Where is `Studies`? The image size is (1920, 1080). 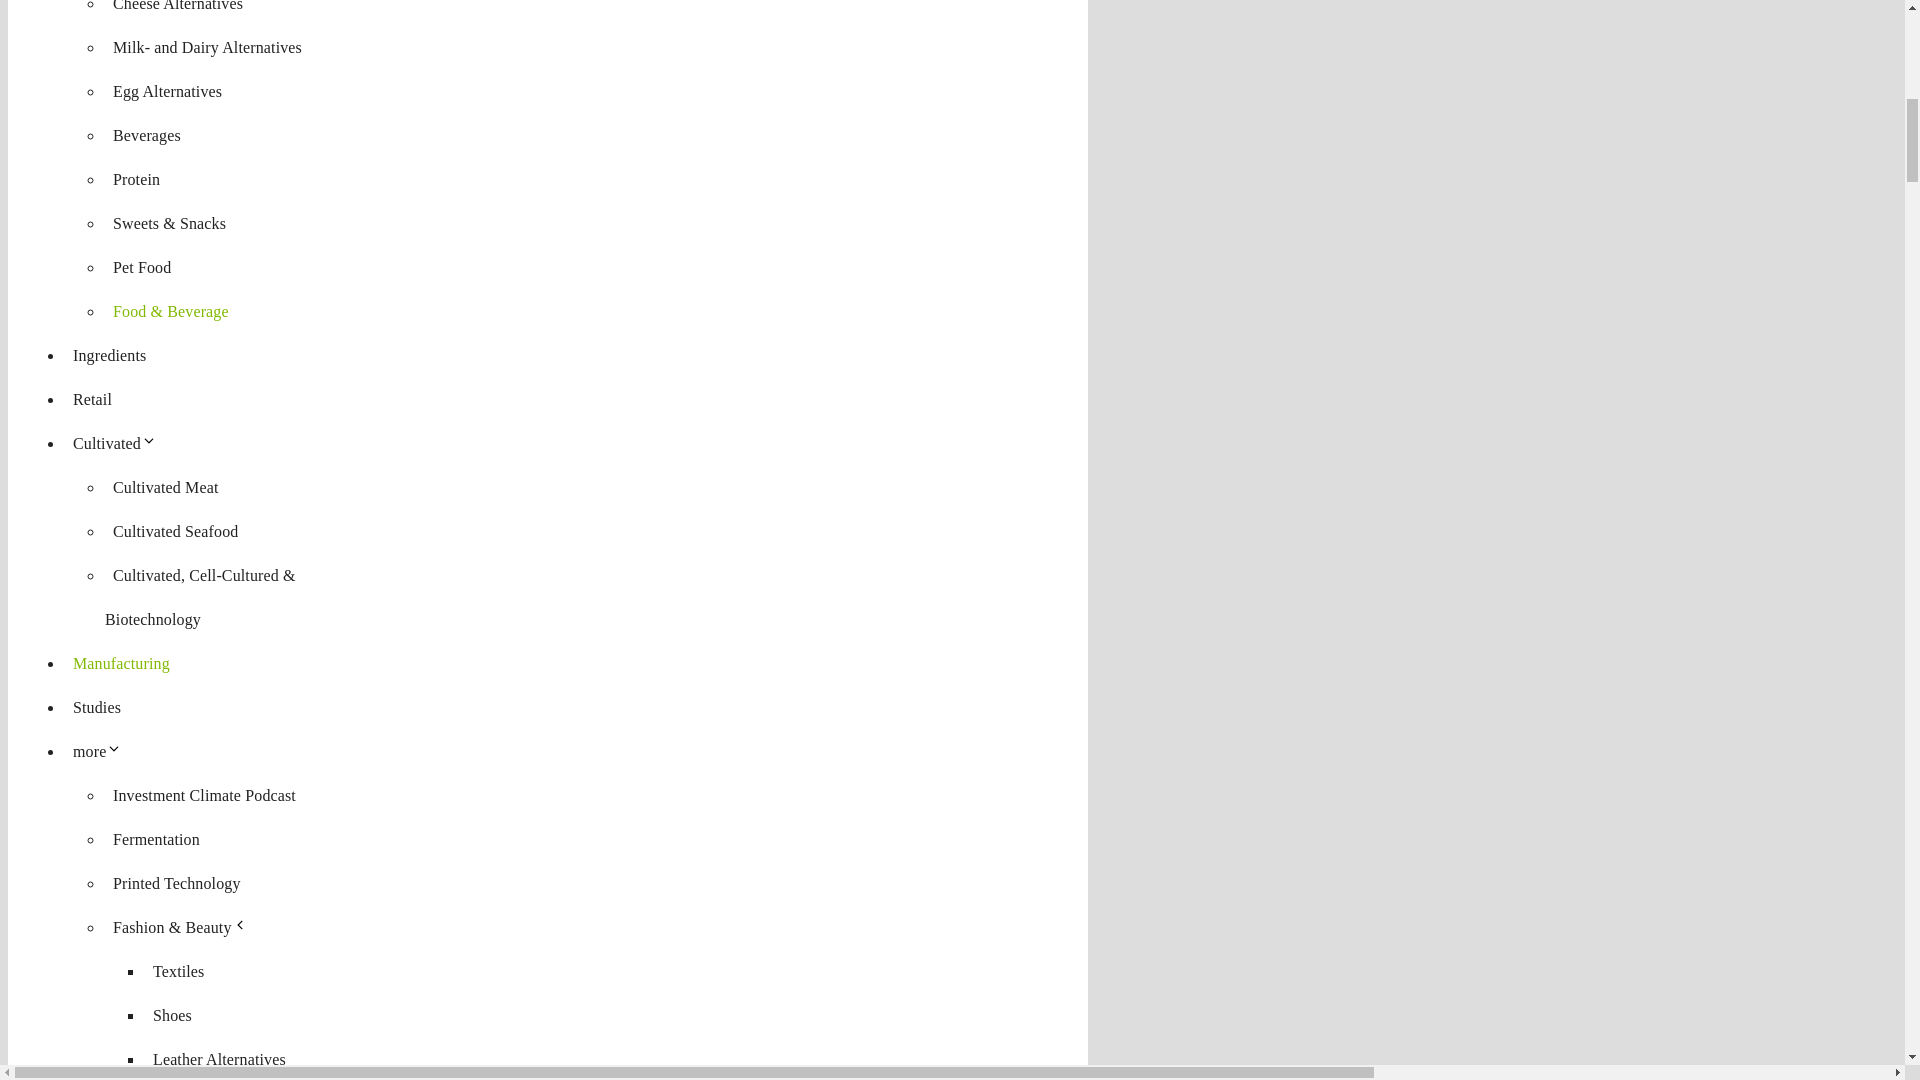
Studies is located at coordinates (96, 707).